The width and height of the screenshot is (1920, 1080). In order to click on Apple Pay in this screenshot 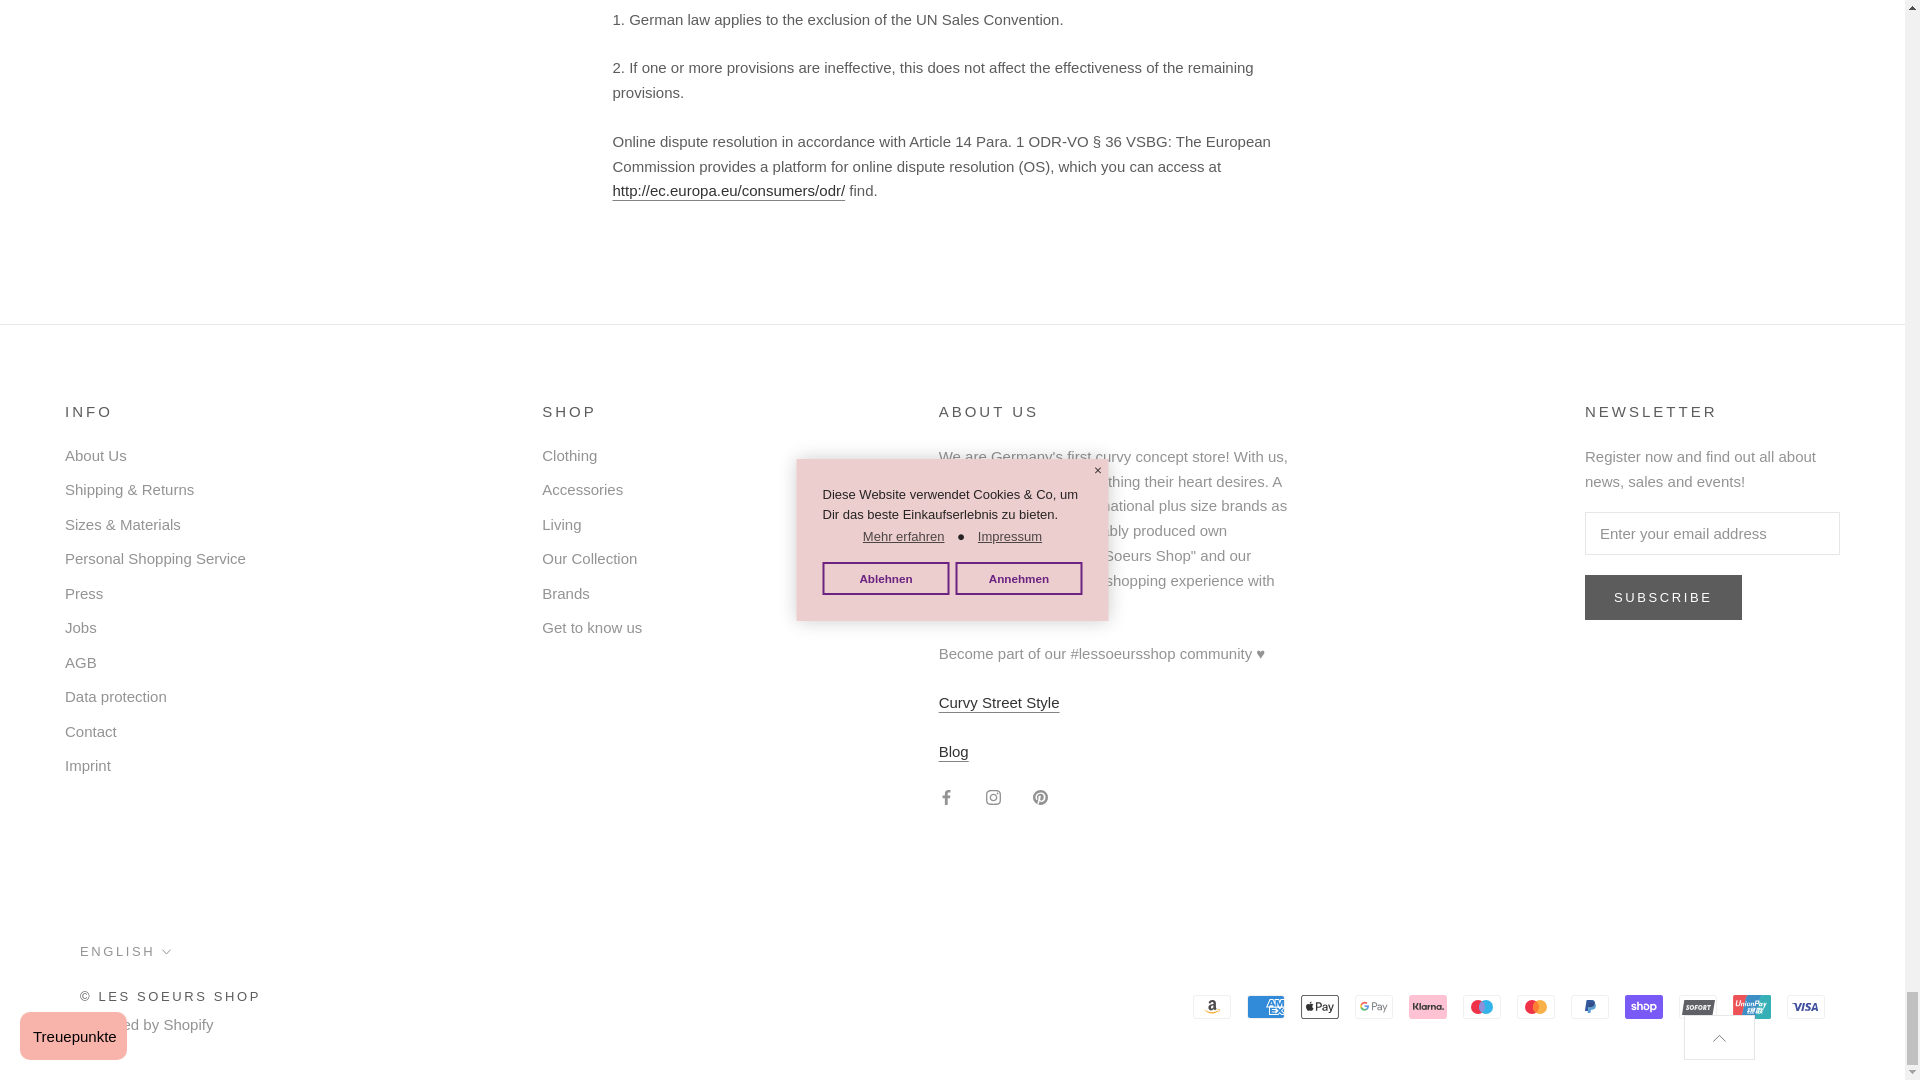, I will do `click(1320, 1006)`.